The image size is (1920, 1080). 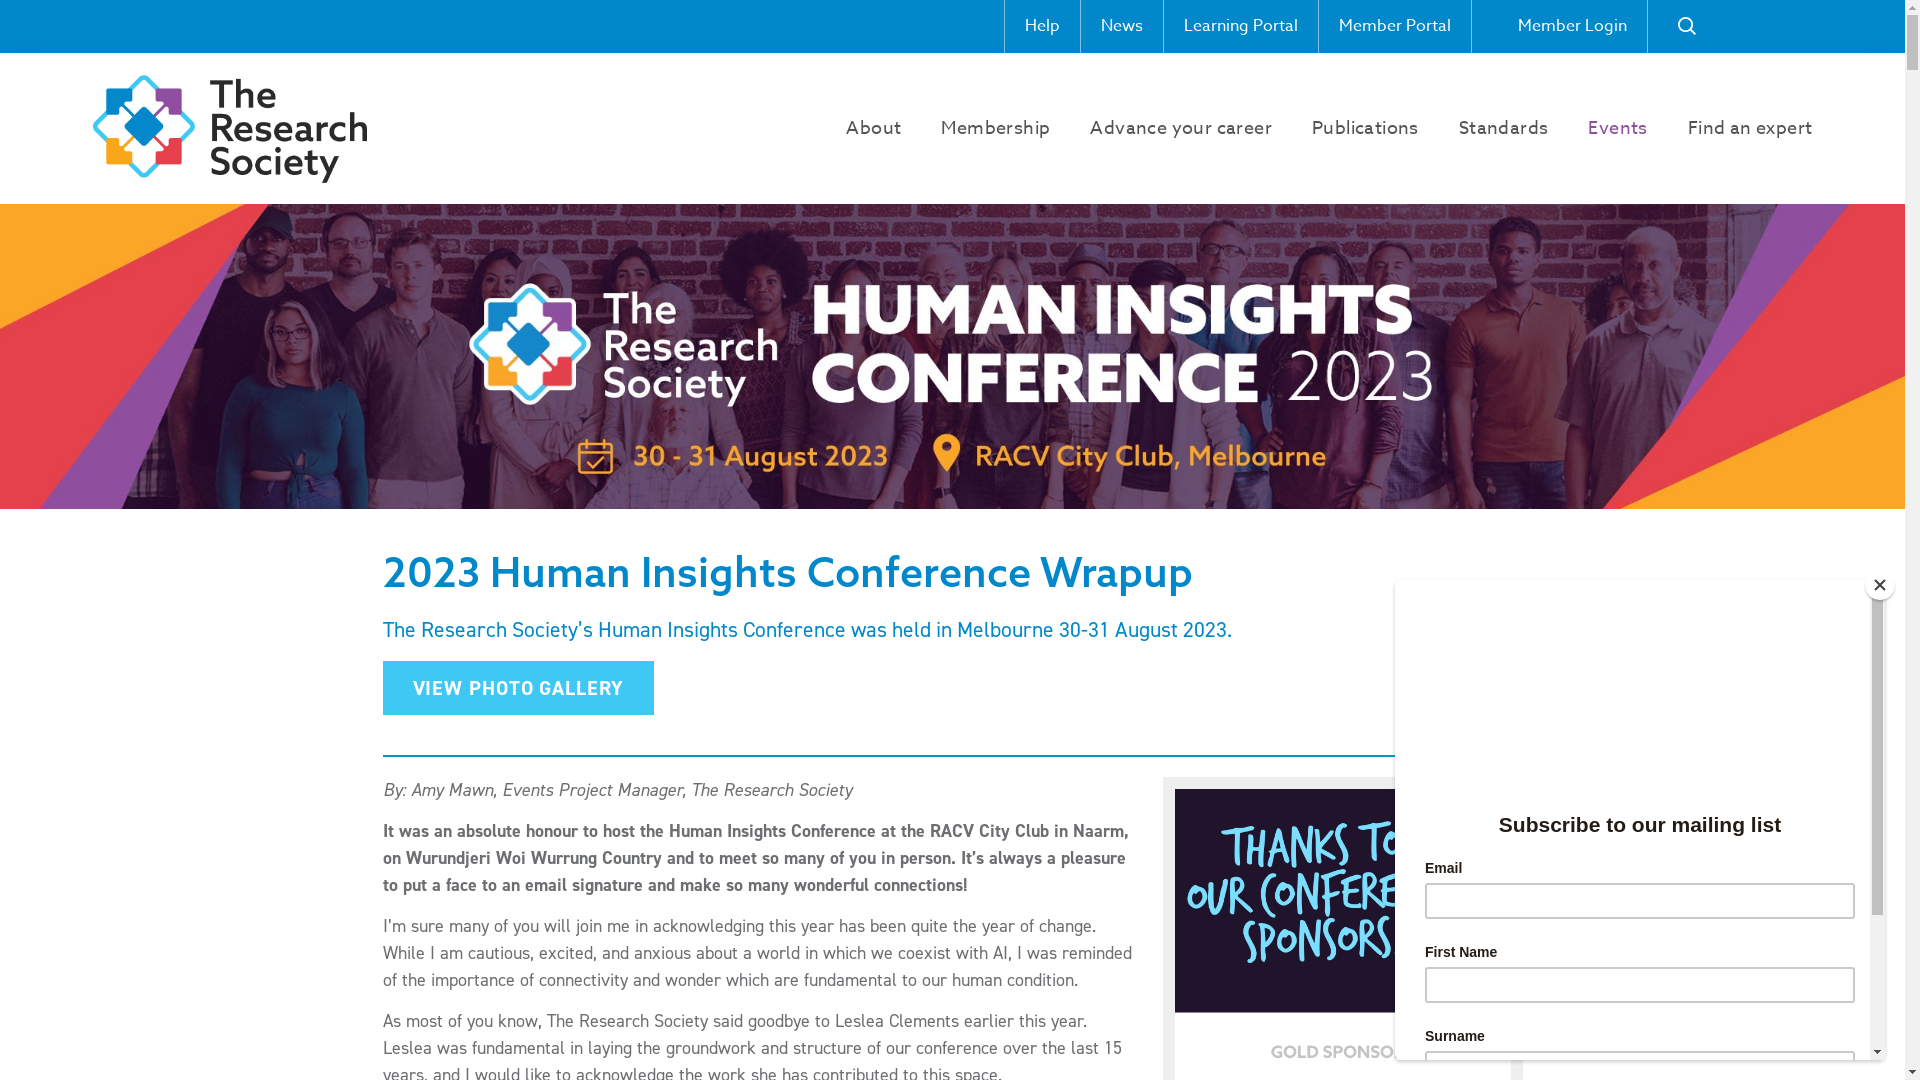 What do you see at coordinates (1240, 26) in the screenshot?
I see `Learning Portal` at bounding box center [1240, 26].